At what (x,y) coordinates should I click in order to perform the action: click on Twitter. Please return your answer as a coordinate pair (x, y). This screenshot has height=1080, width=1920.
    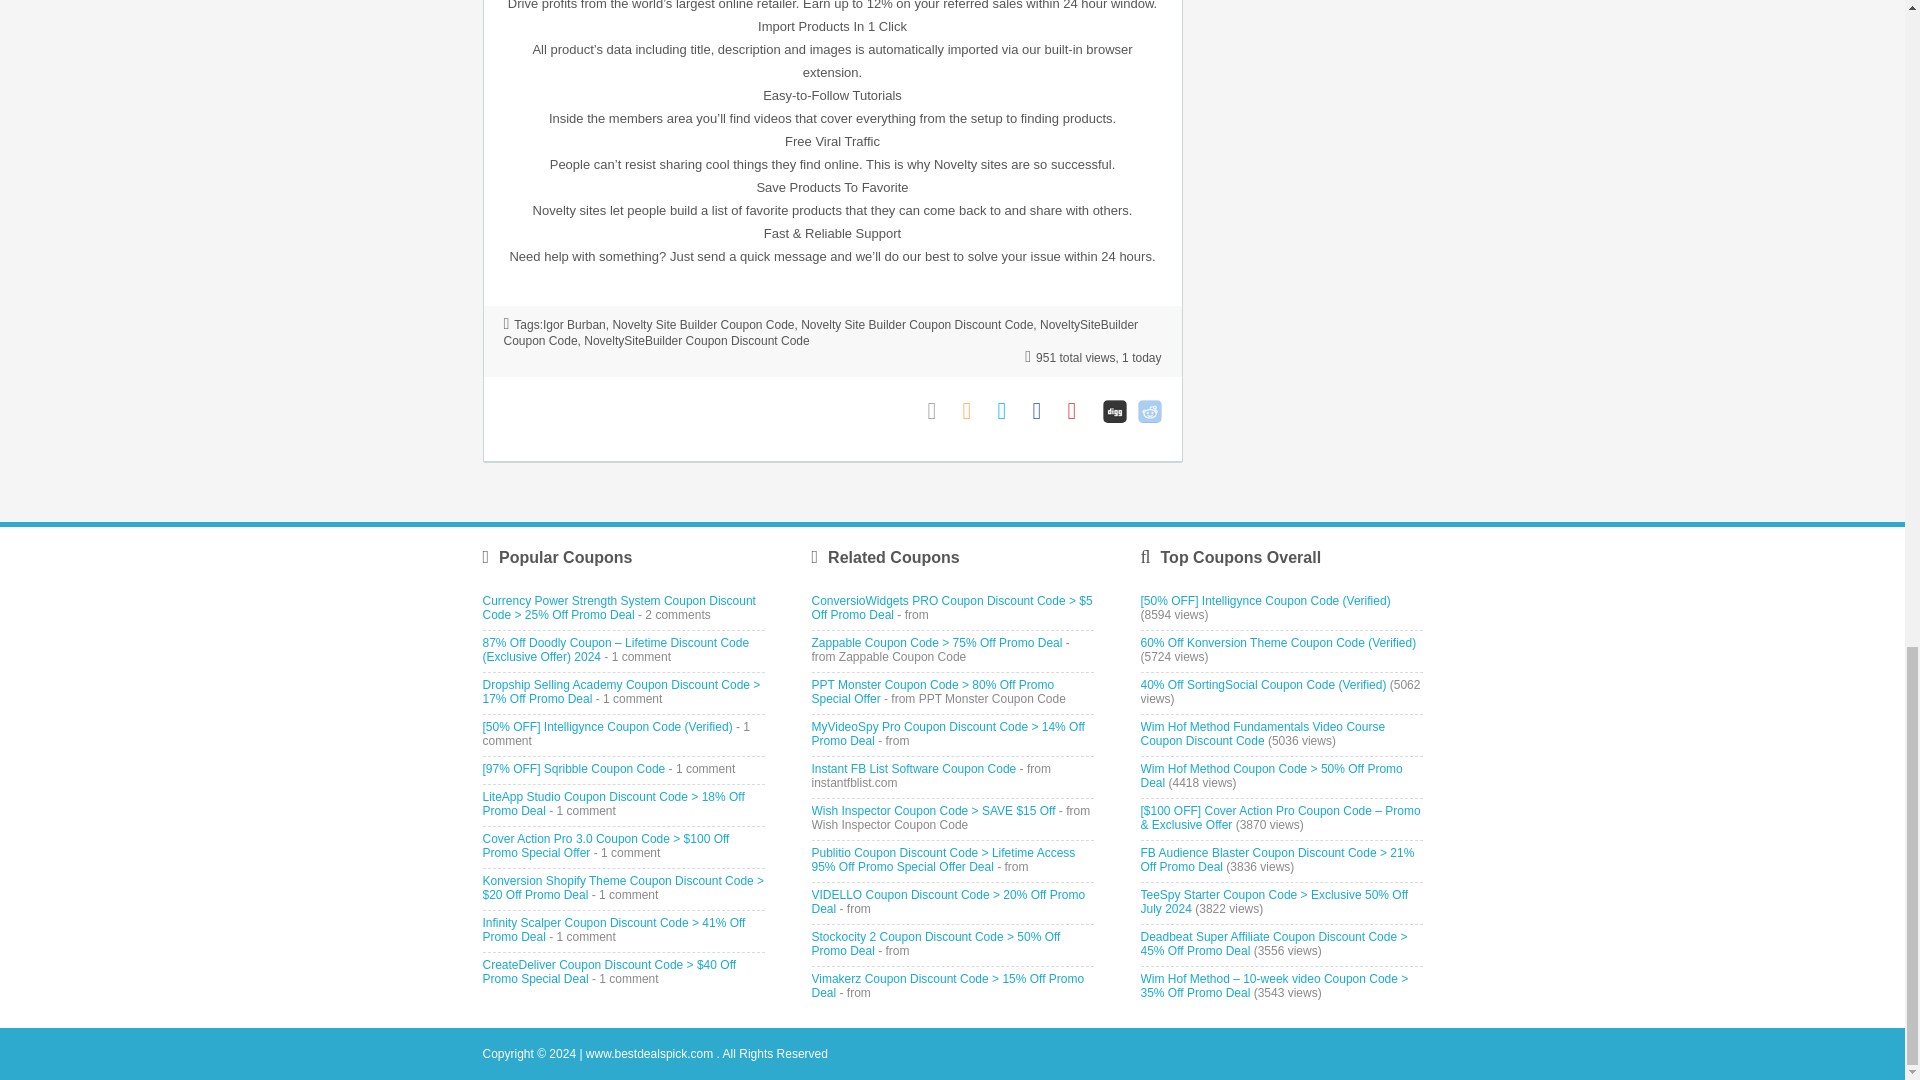
    Looking at the image, I should click on (1010, 411).